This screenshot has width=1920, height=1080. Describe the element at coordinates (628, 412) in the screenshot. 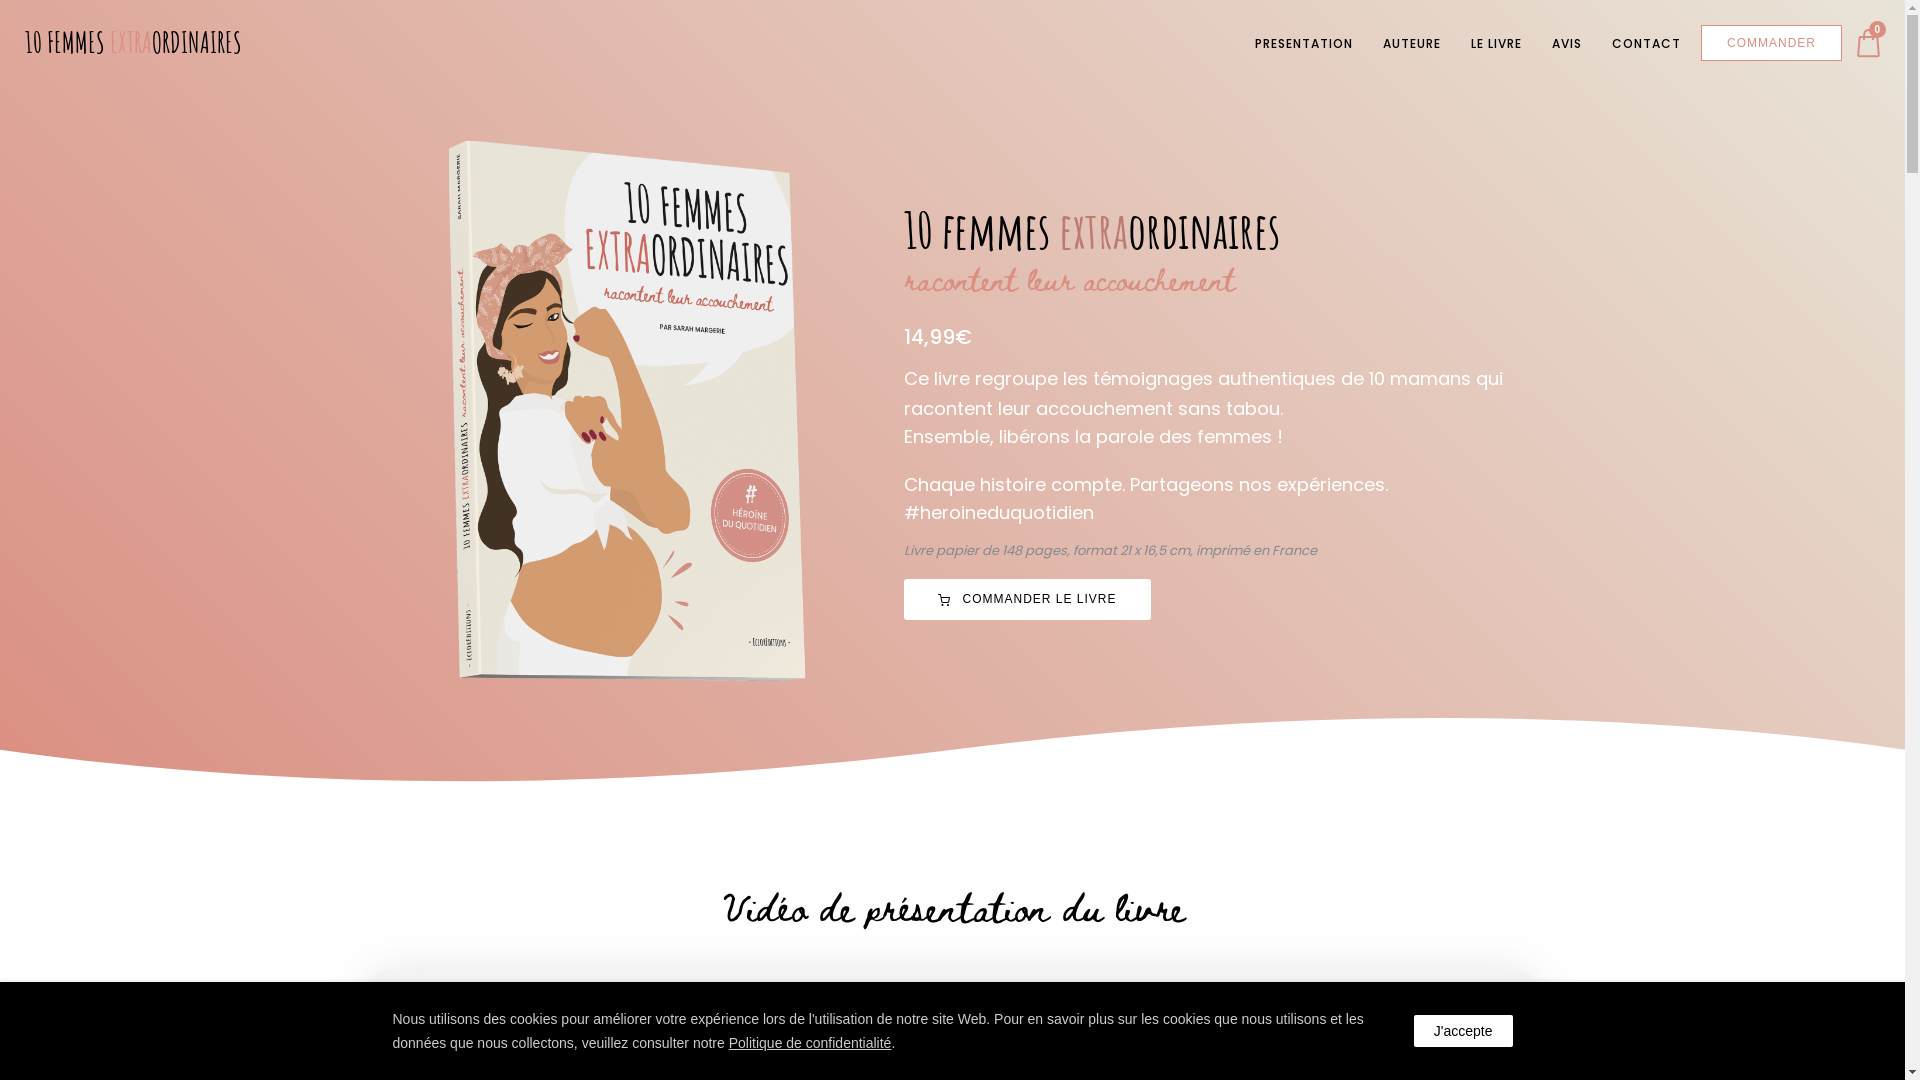

I see `10-femmes-extraordinaires-book-cover` at that location.